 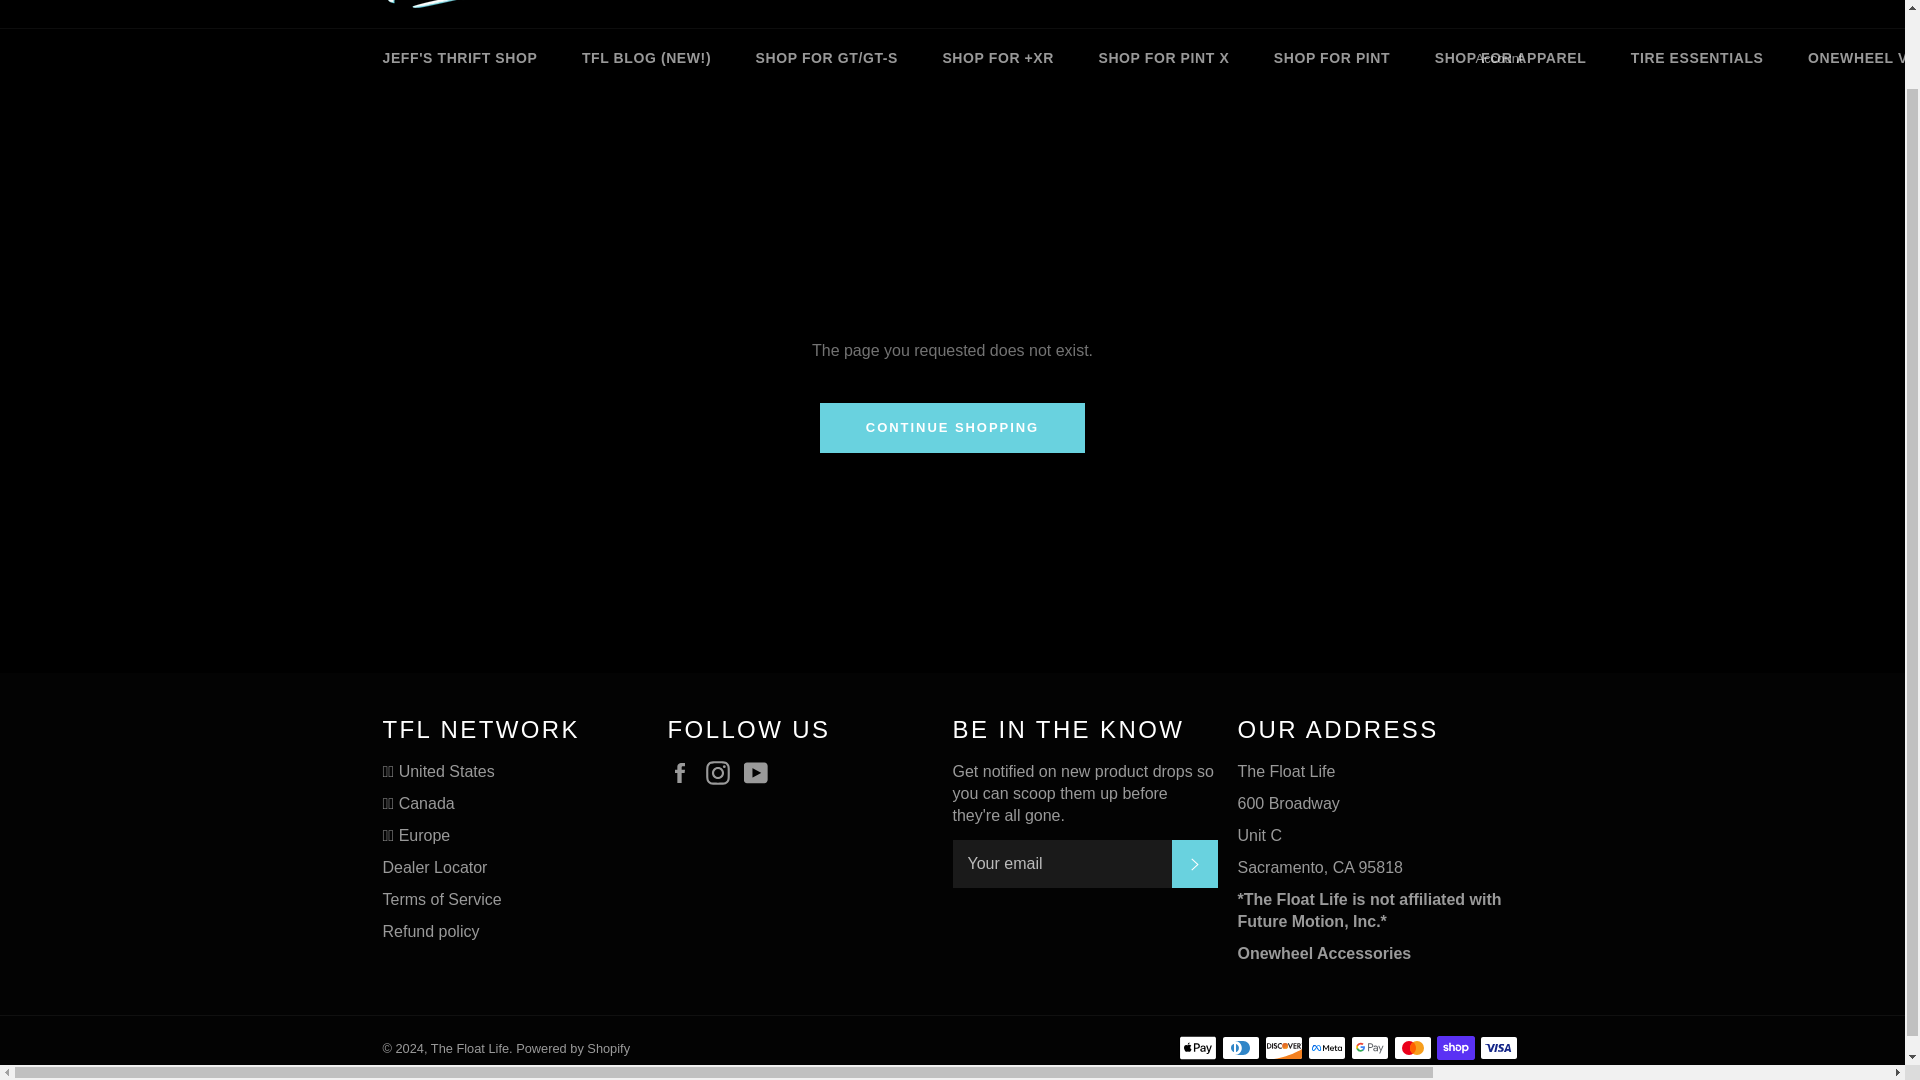 I want to click on JEFF'S THRIFT SHOP, so click(x=459, y=58).